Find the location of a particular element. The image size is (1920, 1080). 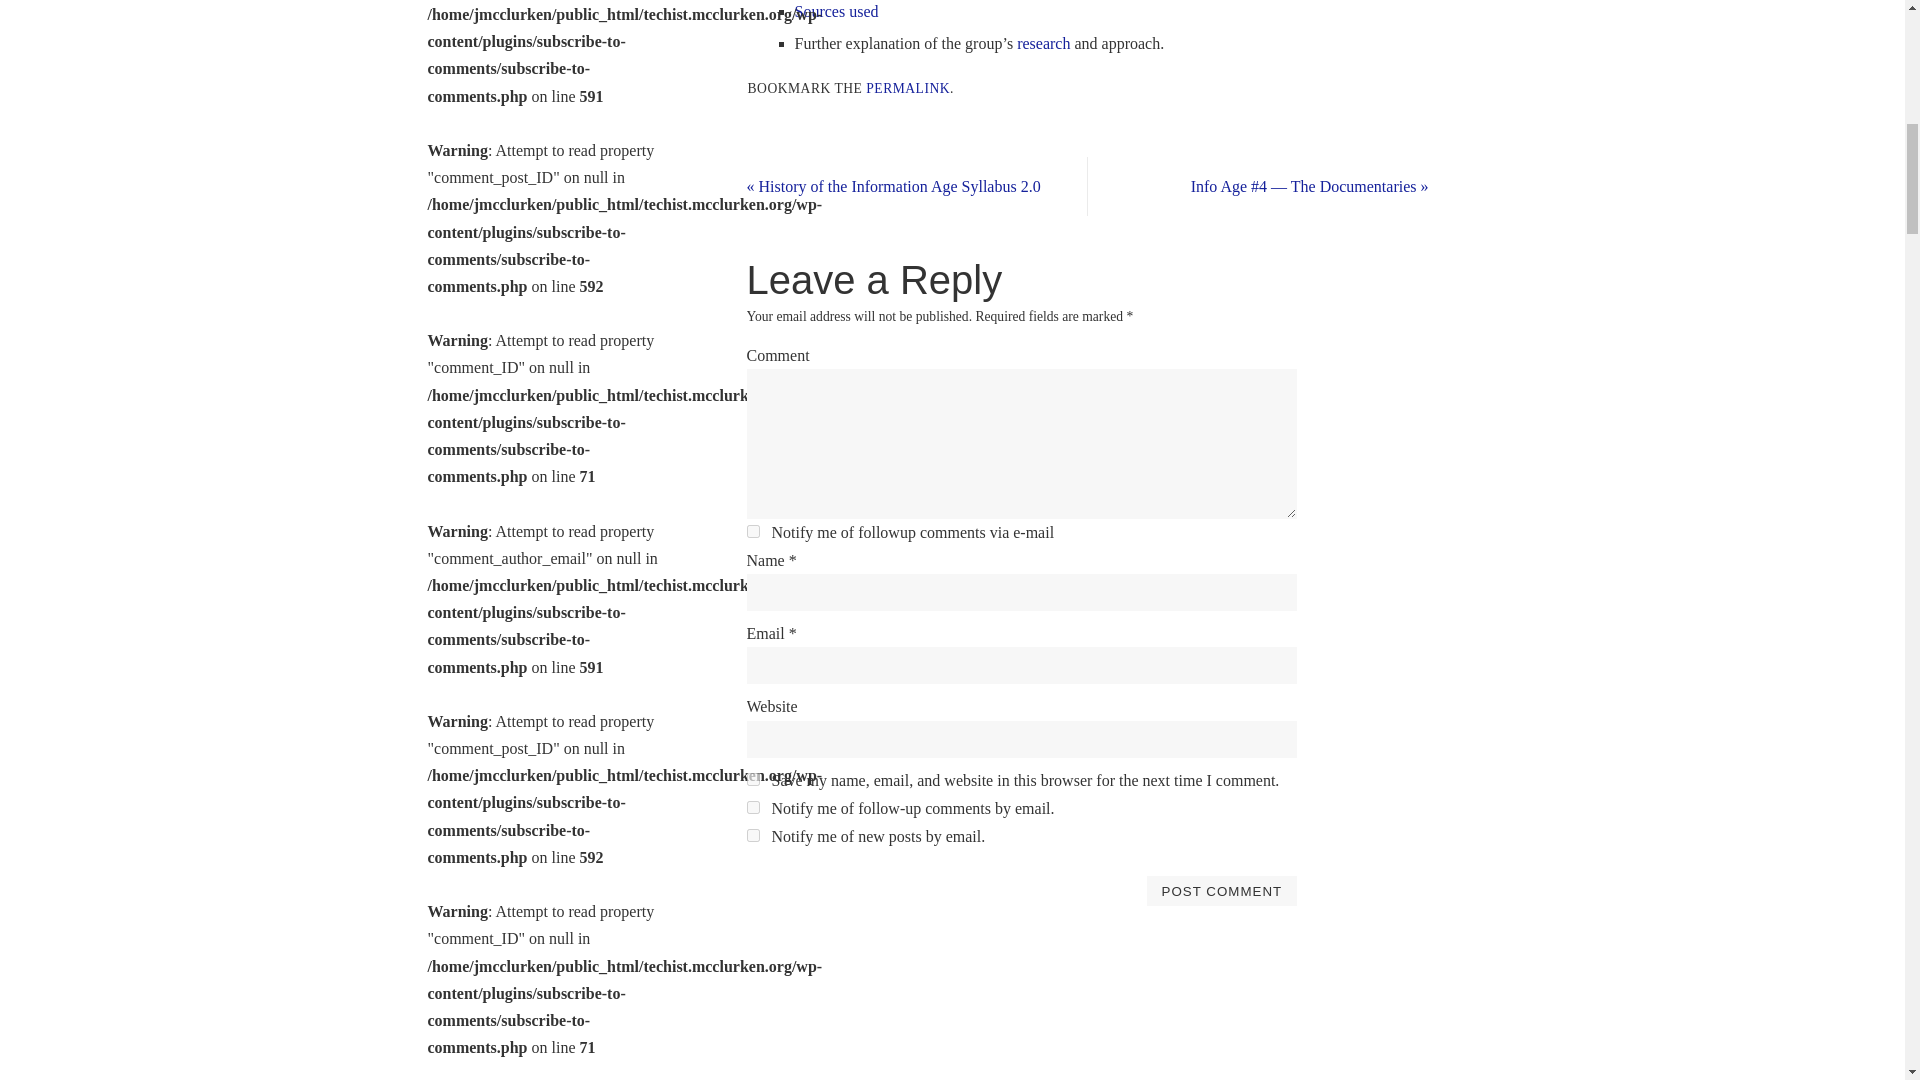

subscribe is located at coordinates (752, 530).